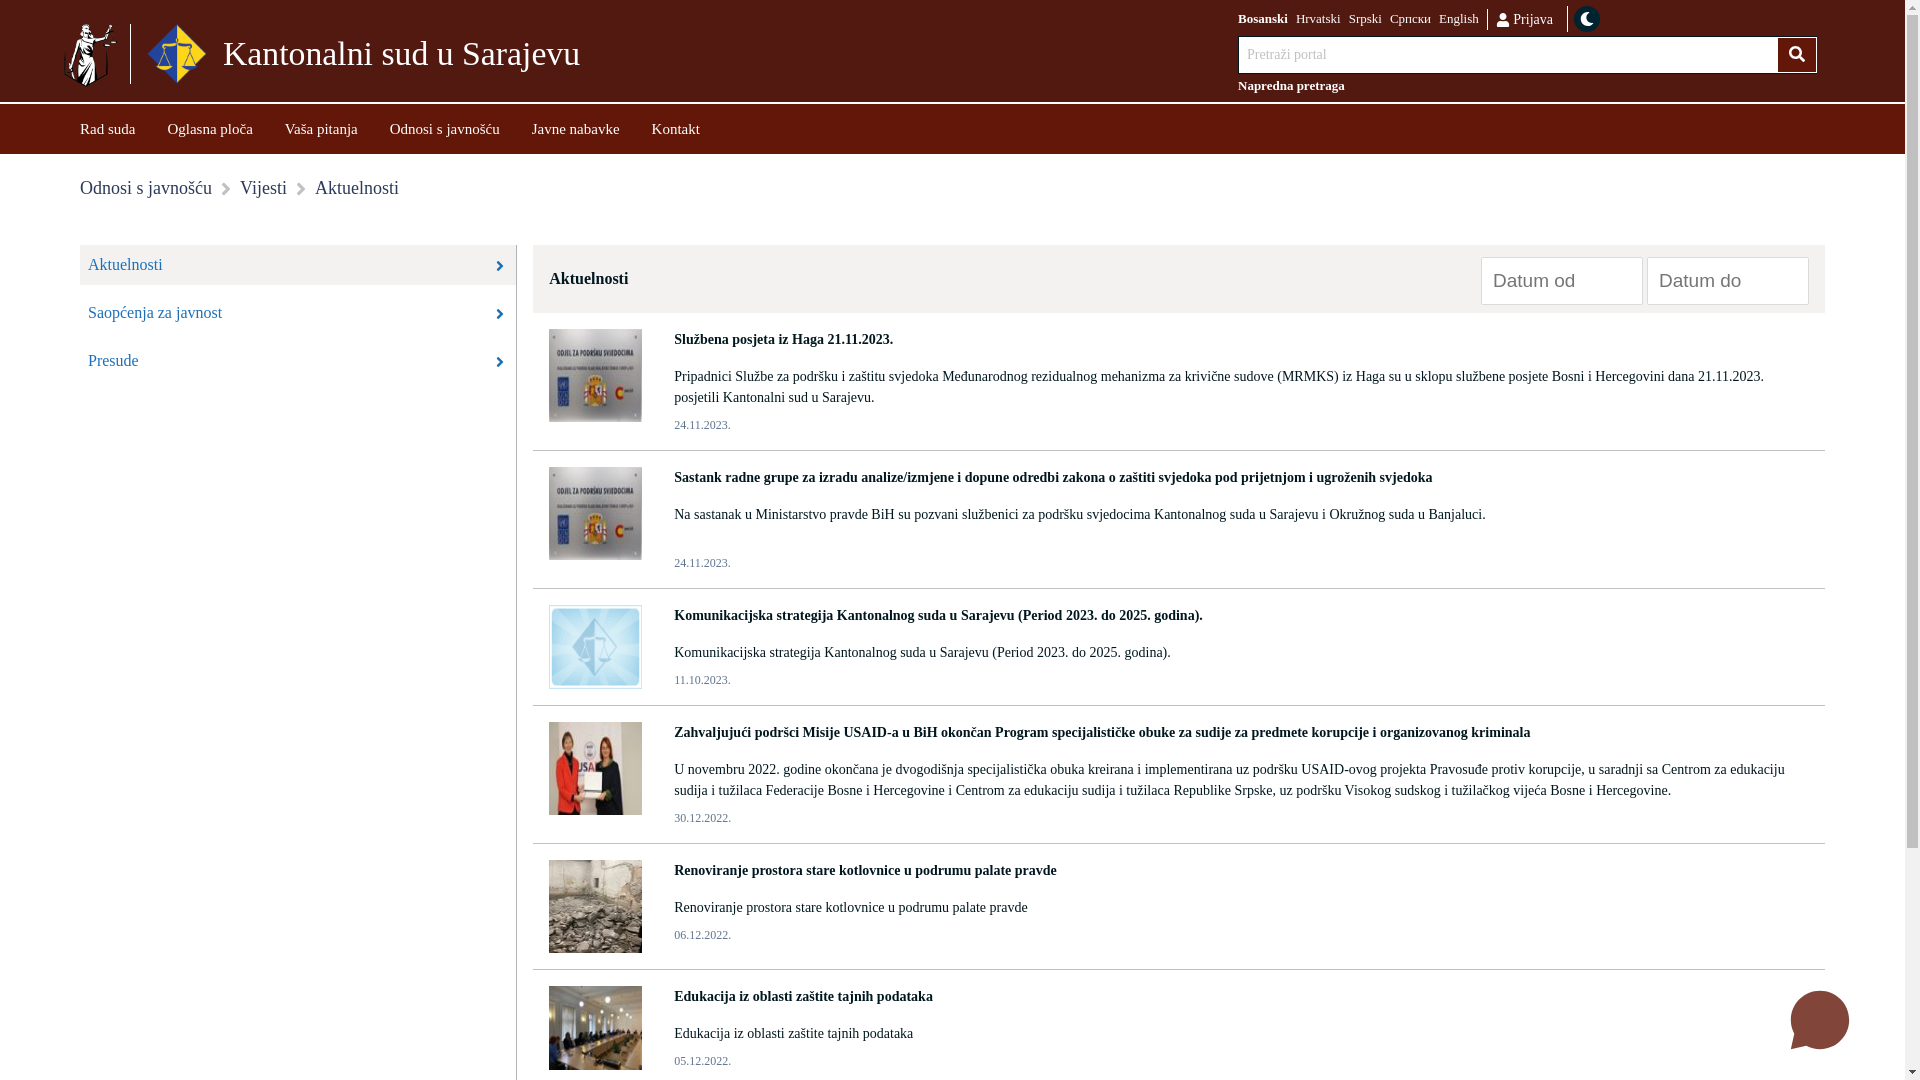 The image size is (1920, 1080). What do you see at coordinates (1524, 18) in the screenshot?
I see `Prijava` at bounding box center [1524, 18].